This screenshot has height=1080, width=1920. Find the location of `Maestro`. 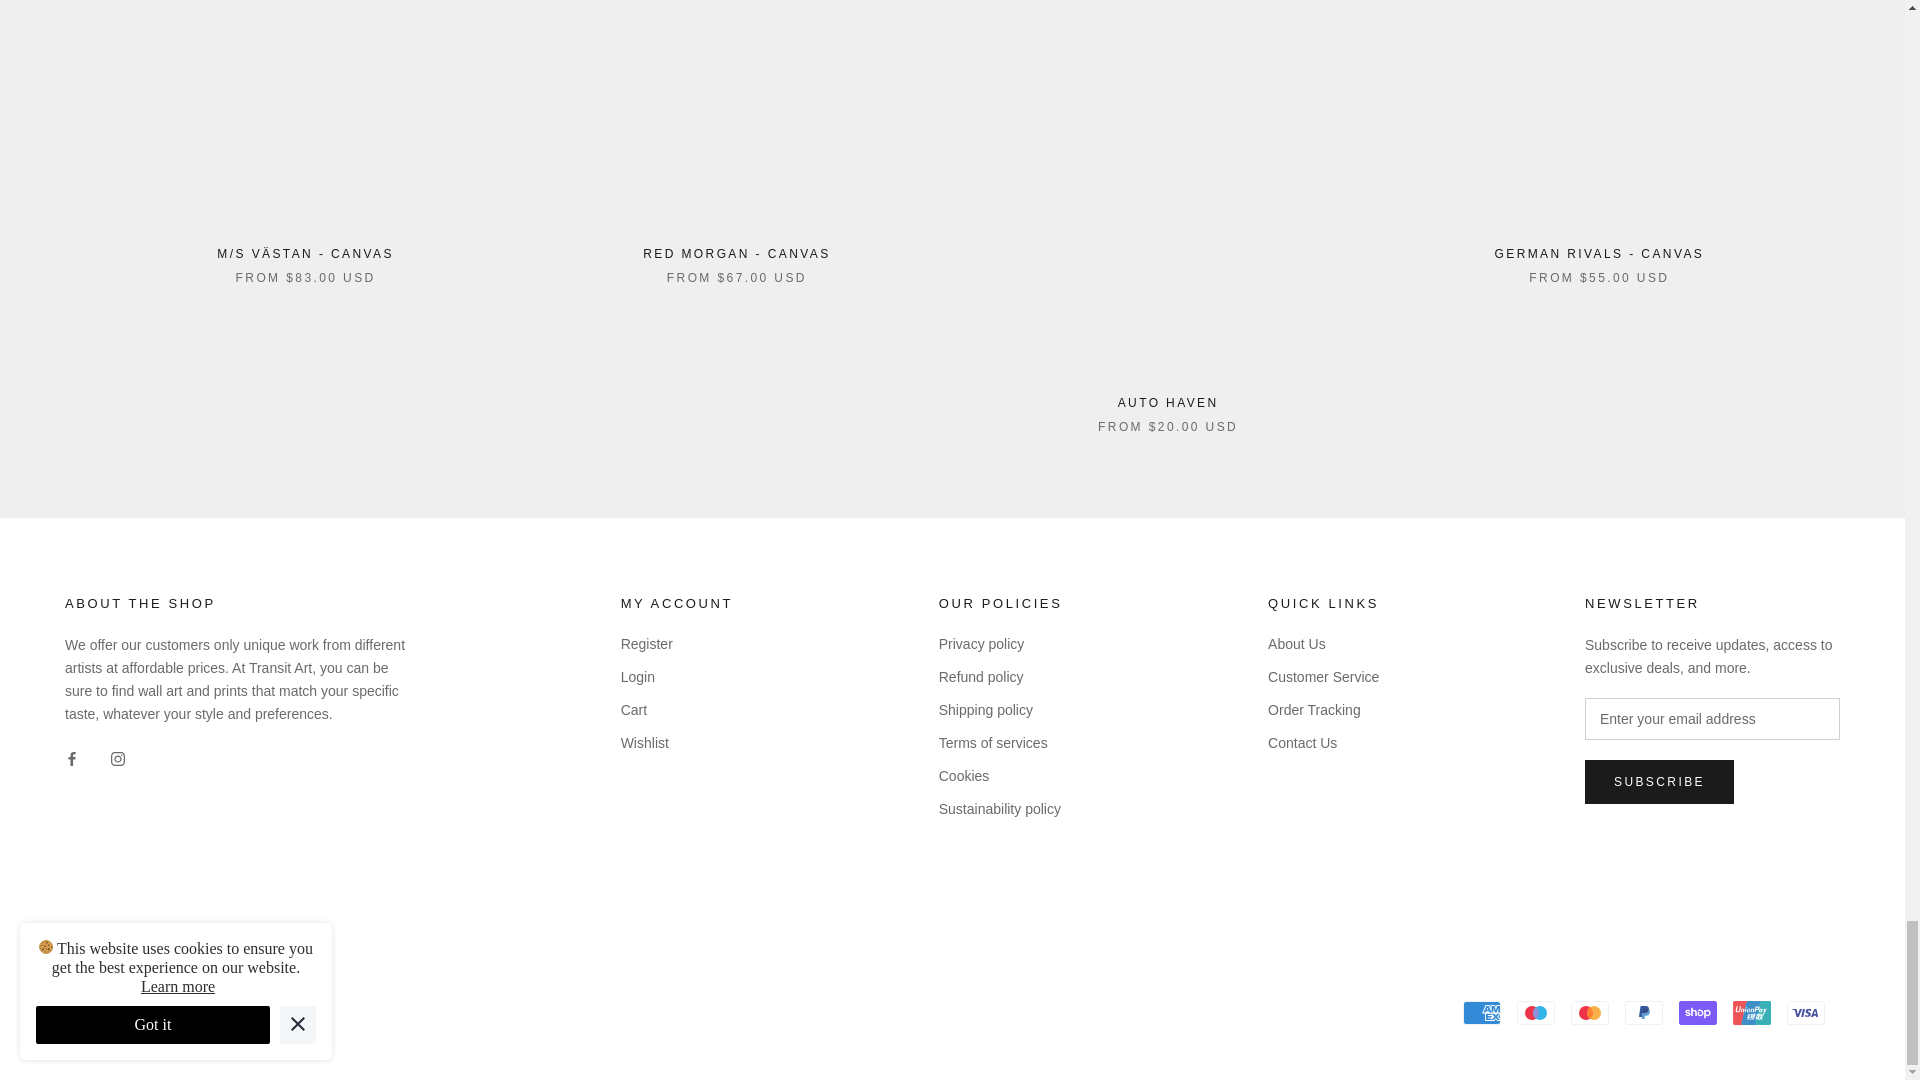

Maestro is located at coordinates (1536, 1012).